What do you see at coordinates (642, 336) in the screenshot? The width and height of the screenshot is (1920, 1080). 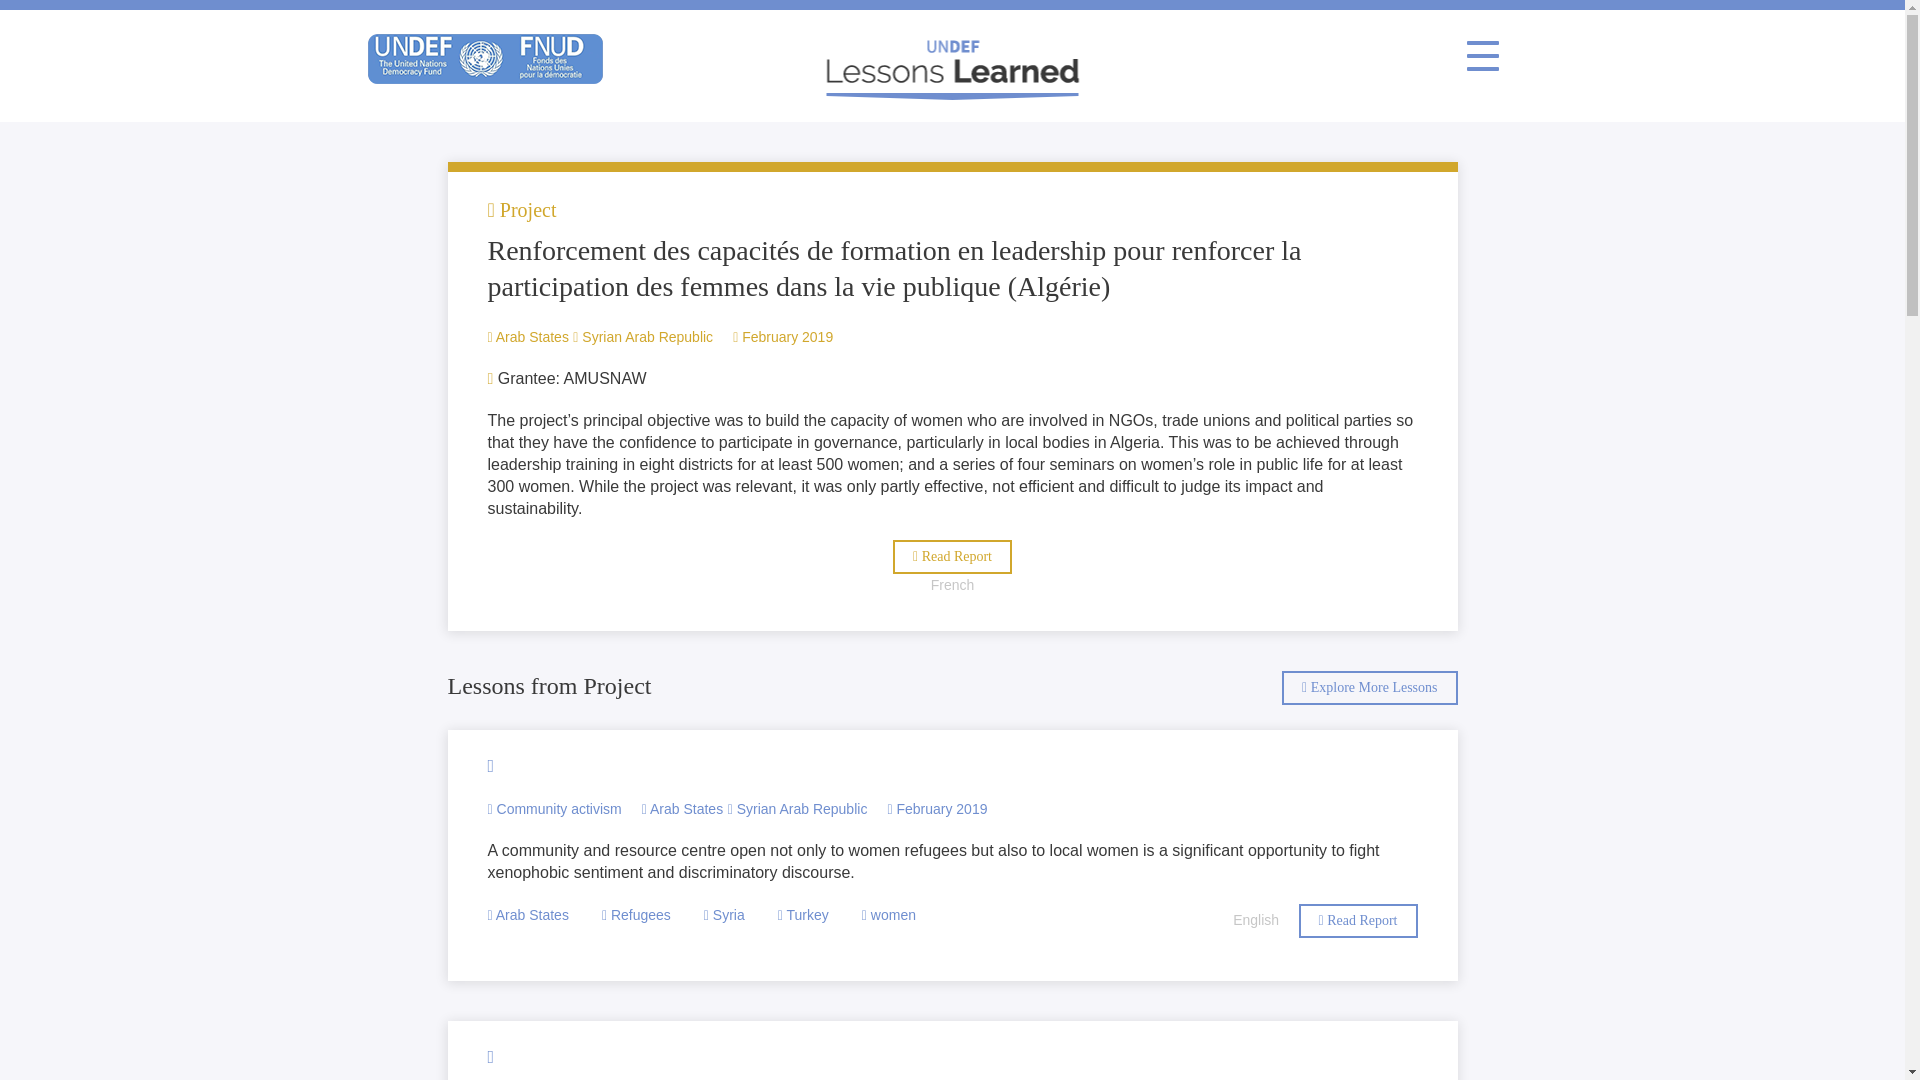 I see `Syrian Arab Republic` at bounding box center [642, 336].